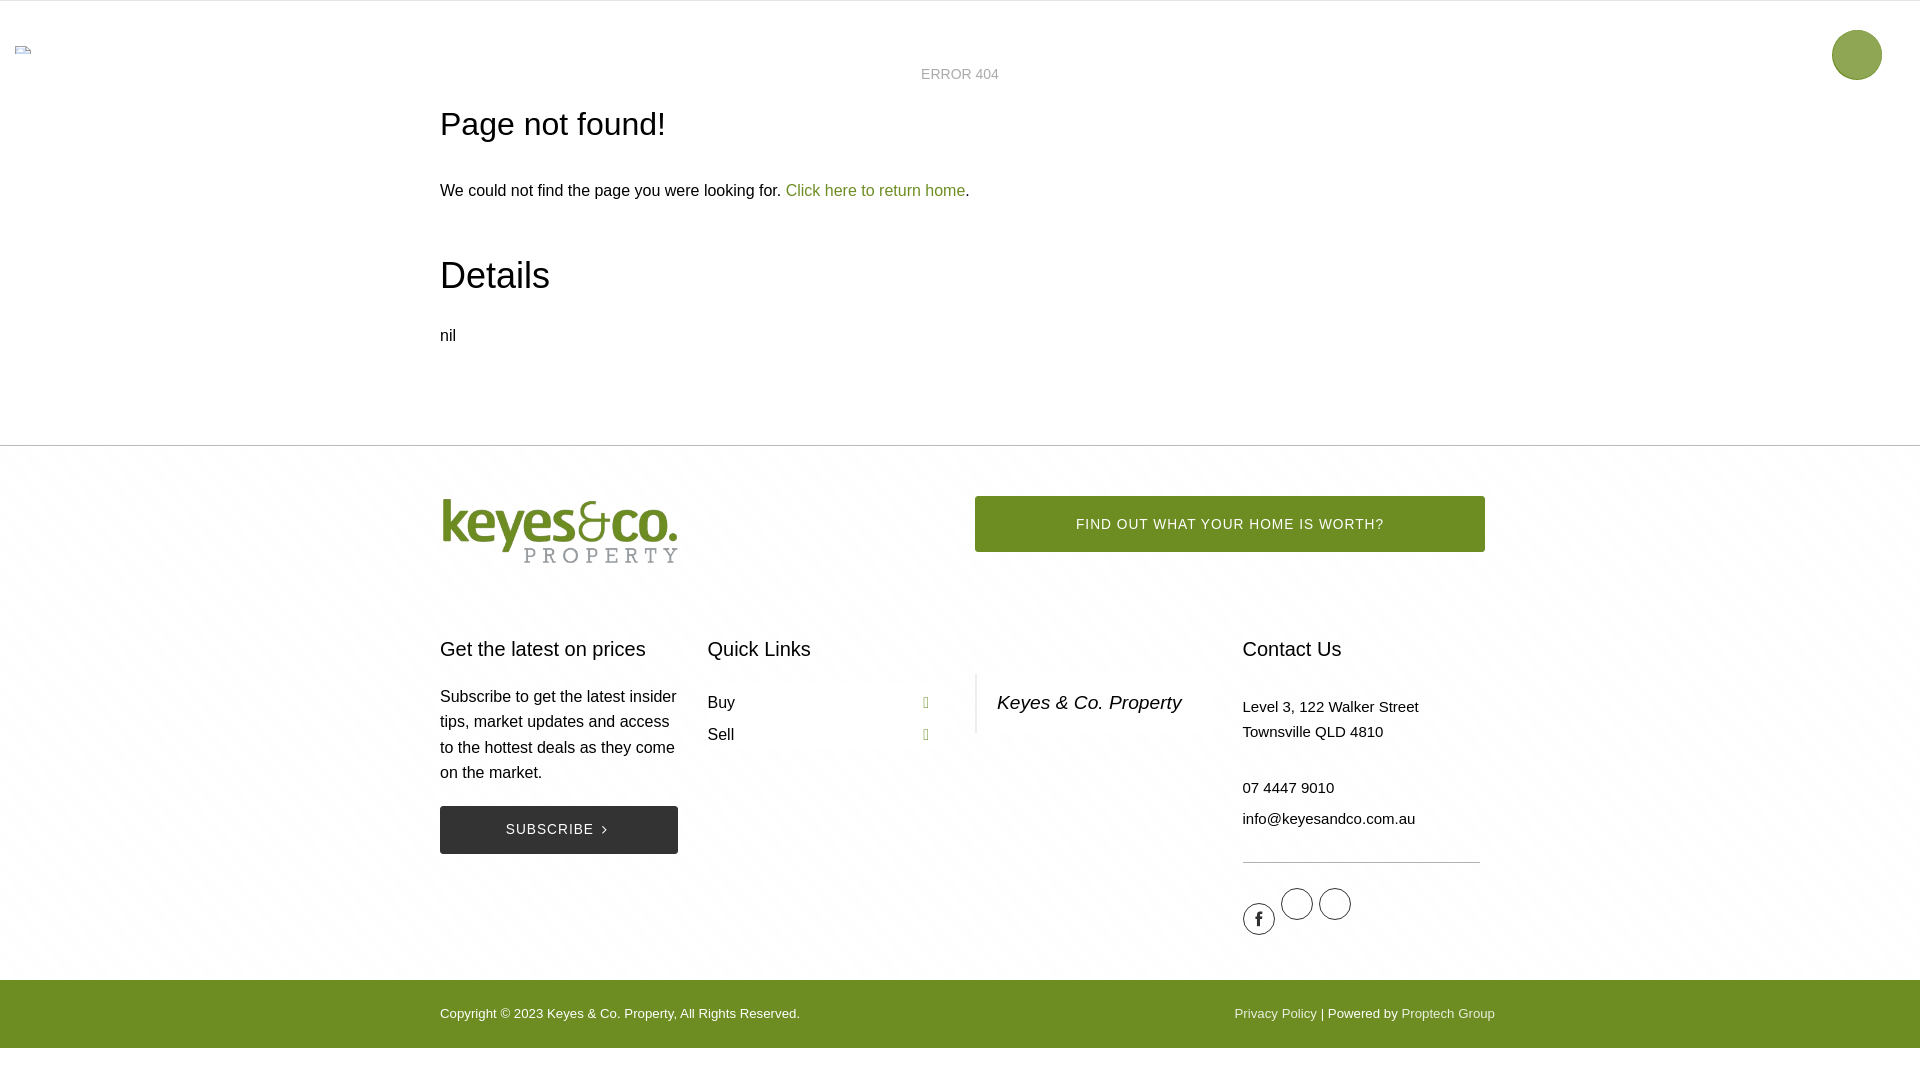  I want to click on Home, so click(770, 50).